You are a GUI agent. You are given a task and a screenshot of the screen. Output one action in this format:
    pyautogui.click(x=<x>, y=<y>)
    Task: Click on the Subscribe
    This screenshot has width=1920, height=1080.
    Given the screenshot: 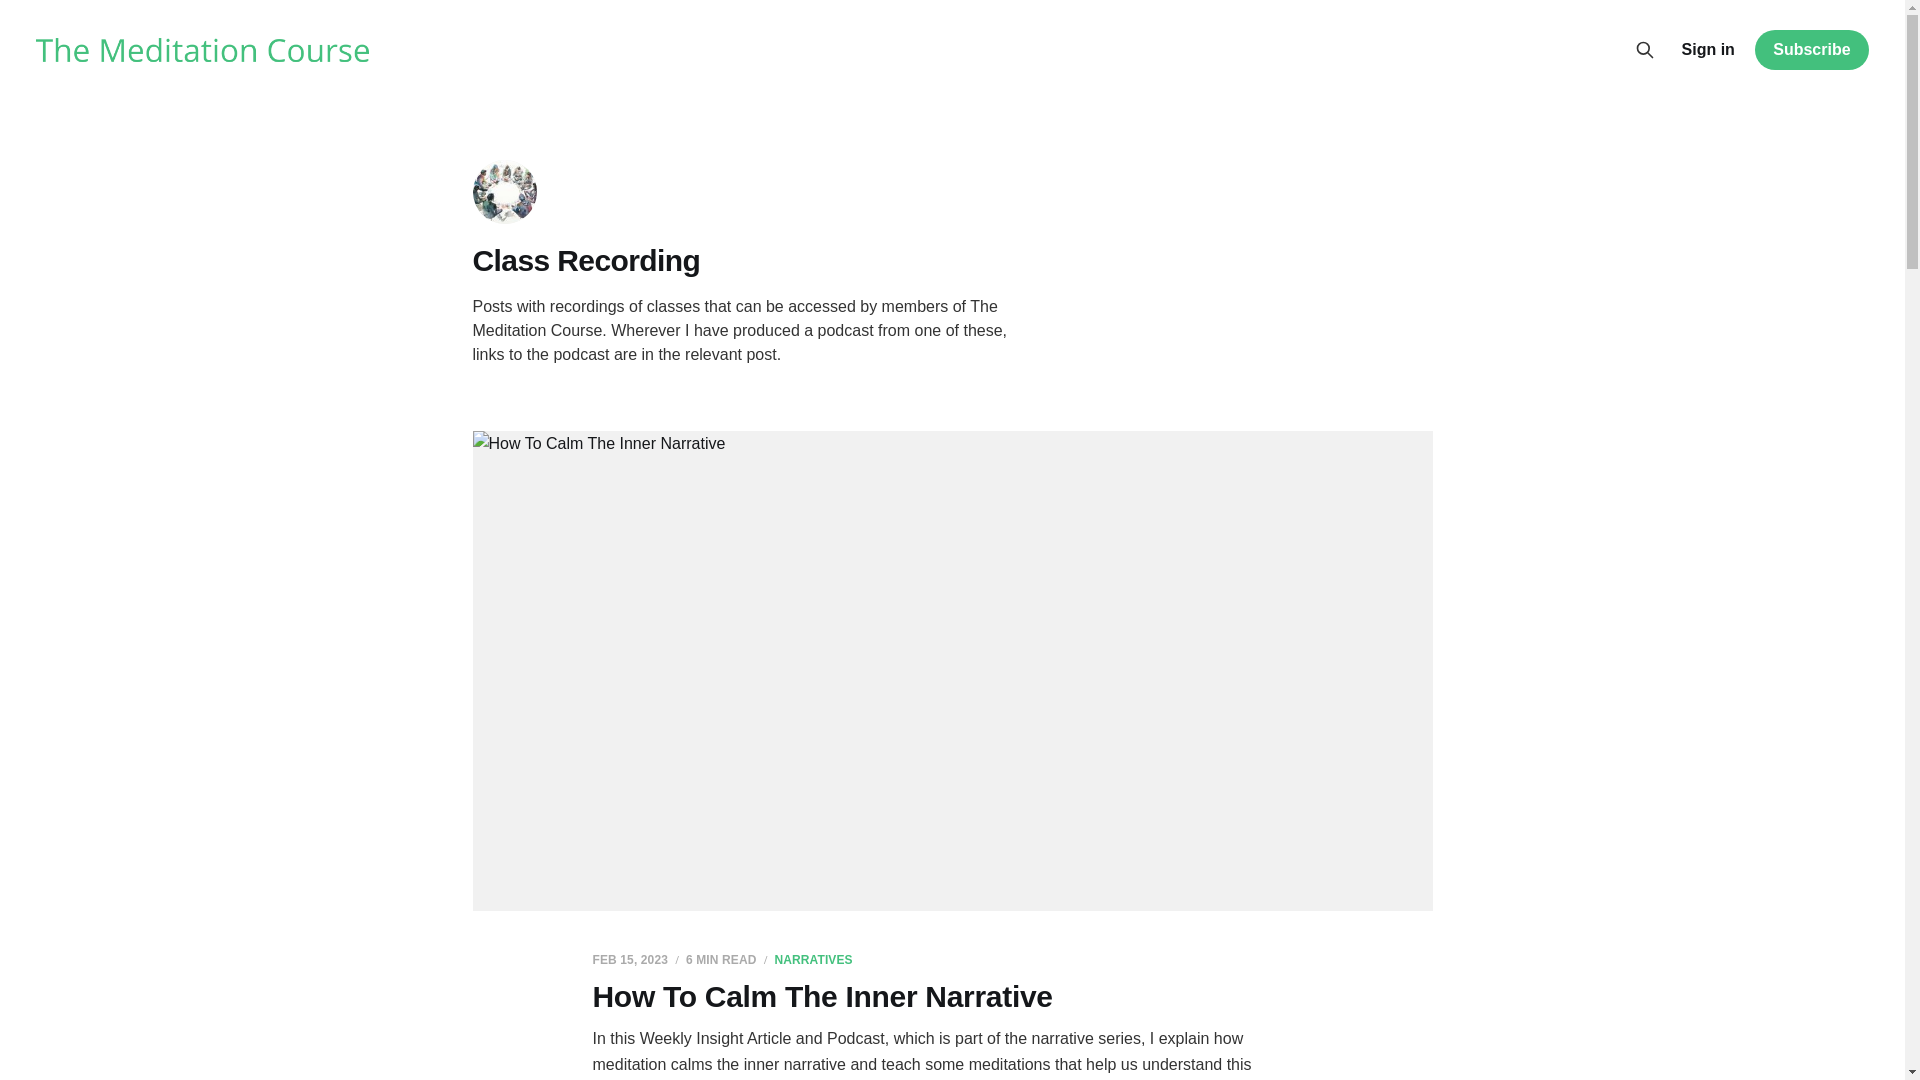 What is the action you would take?
    pyautogui.click(x=1811, y=50)
    